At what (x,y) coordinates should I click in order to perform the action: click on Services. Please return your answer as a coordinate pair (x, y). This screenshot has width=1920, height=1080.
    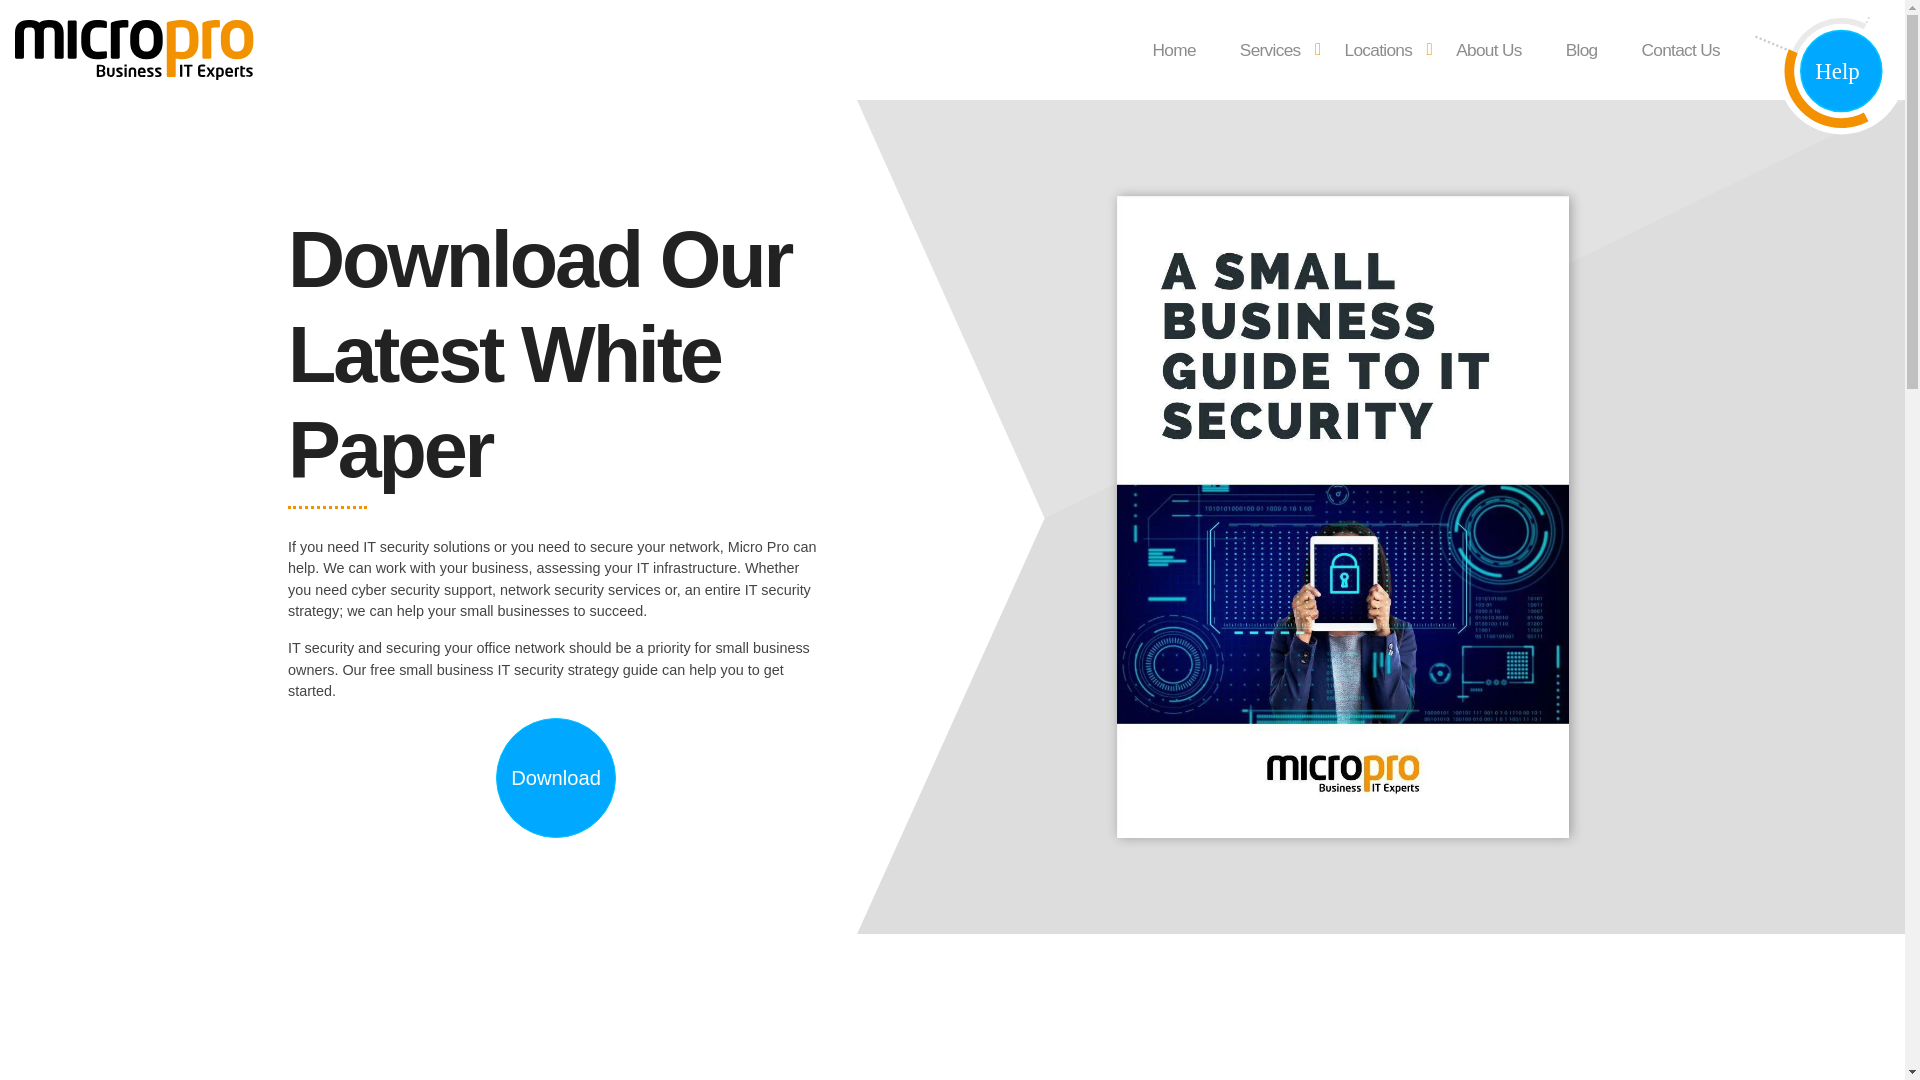
    Looking at the image, I should click on (1270, 50).